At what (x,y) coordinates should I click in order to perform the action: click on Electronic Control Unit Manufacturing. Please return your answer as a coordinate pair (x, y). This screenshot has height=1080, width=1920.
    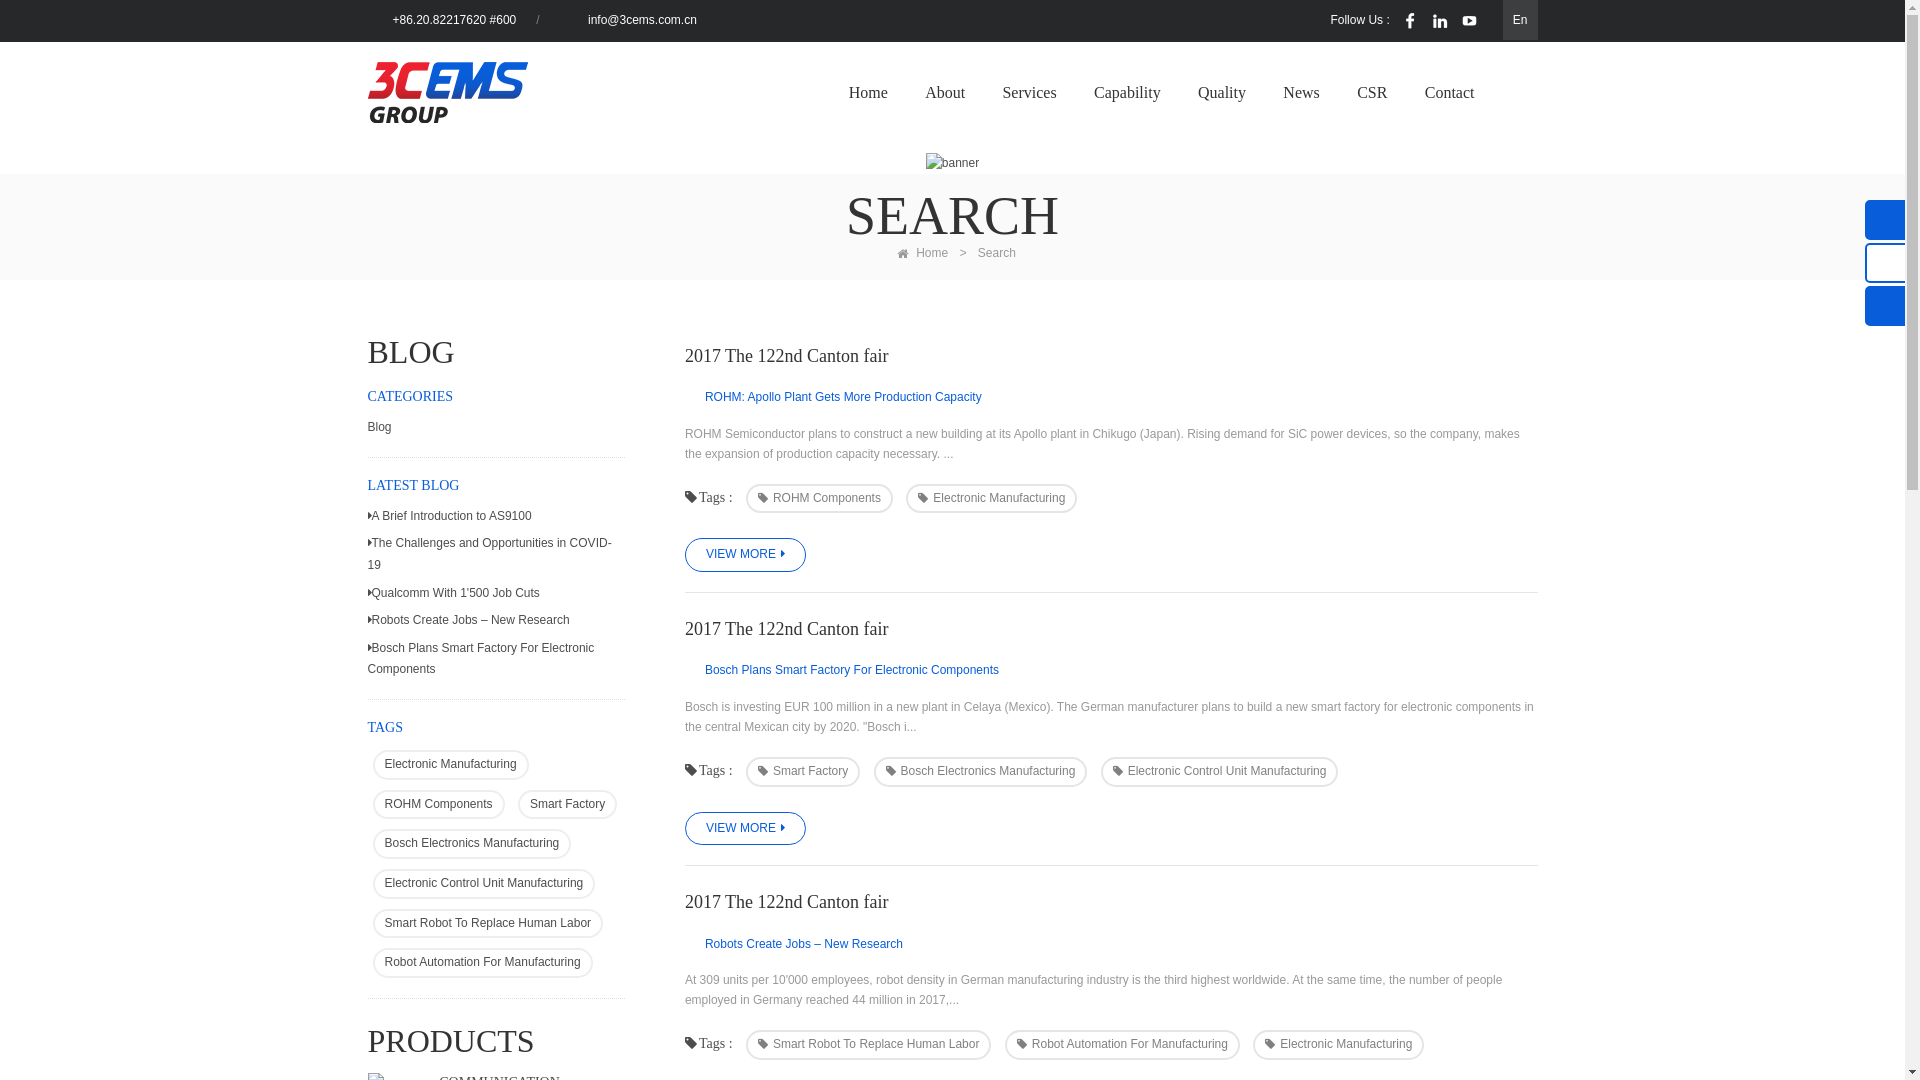
    Looking at the image, I should click on (1220, 772).